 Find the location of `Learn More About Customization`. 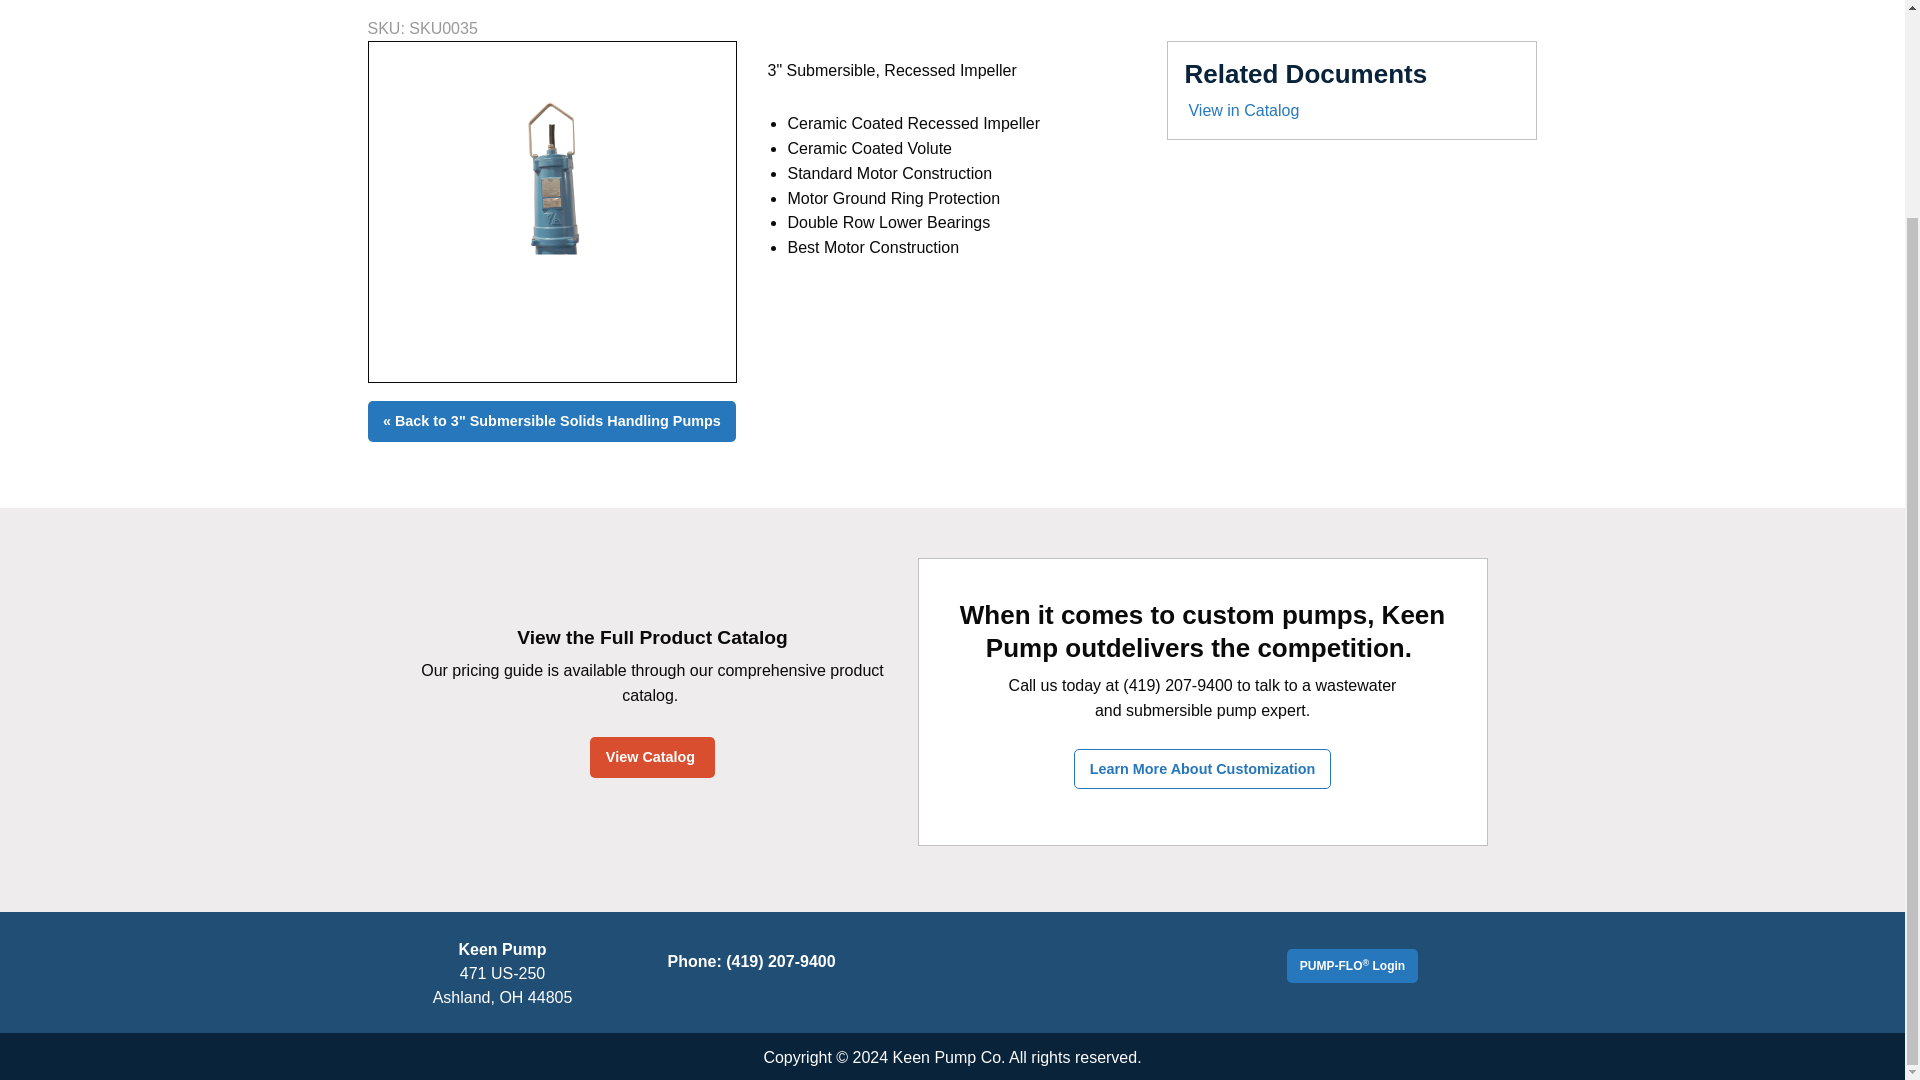

Learn More About Customization is located at coordinates (1202, 769).